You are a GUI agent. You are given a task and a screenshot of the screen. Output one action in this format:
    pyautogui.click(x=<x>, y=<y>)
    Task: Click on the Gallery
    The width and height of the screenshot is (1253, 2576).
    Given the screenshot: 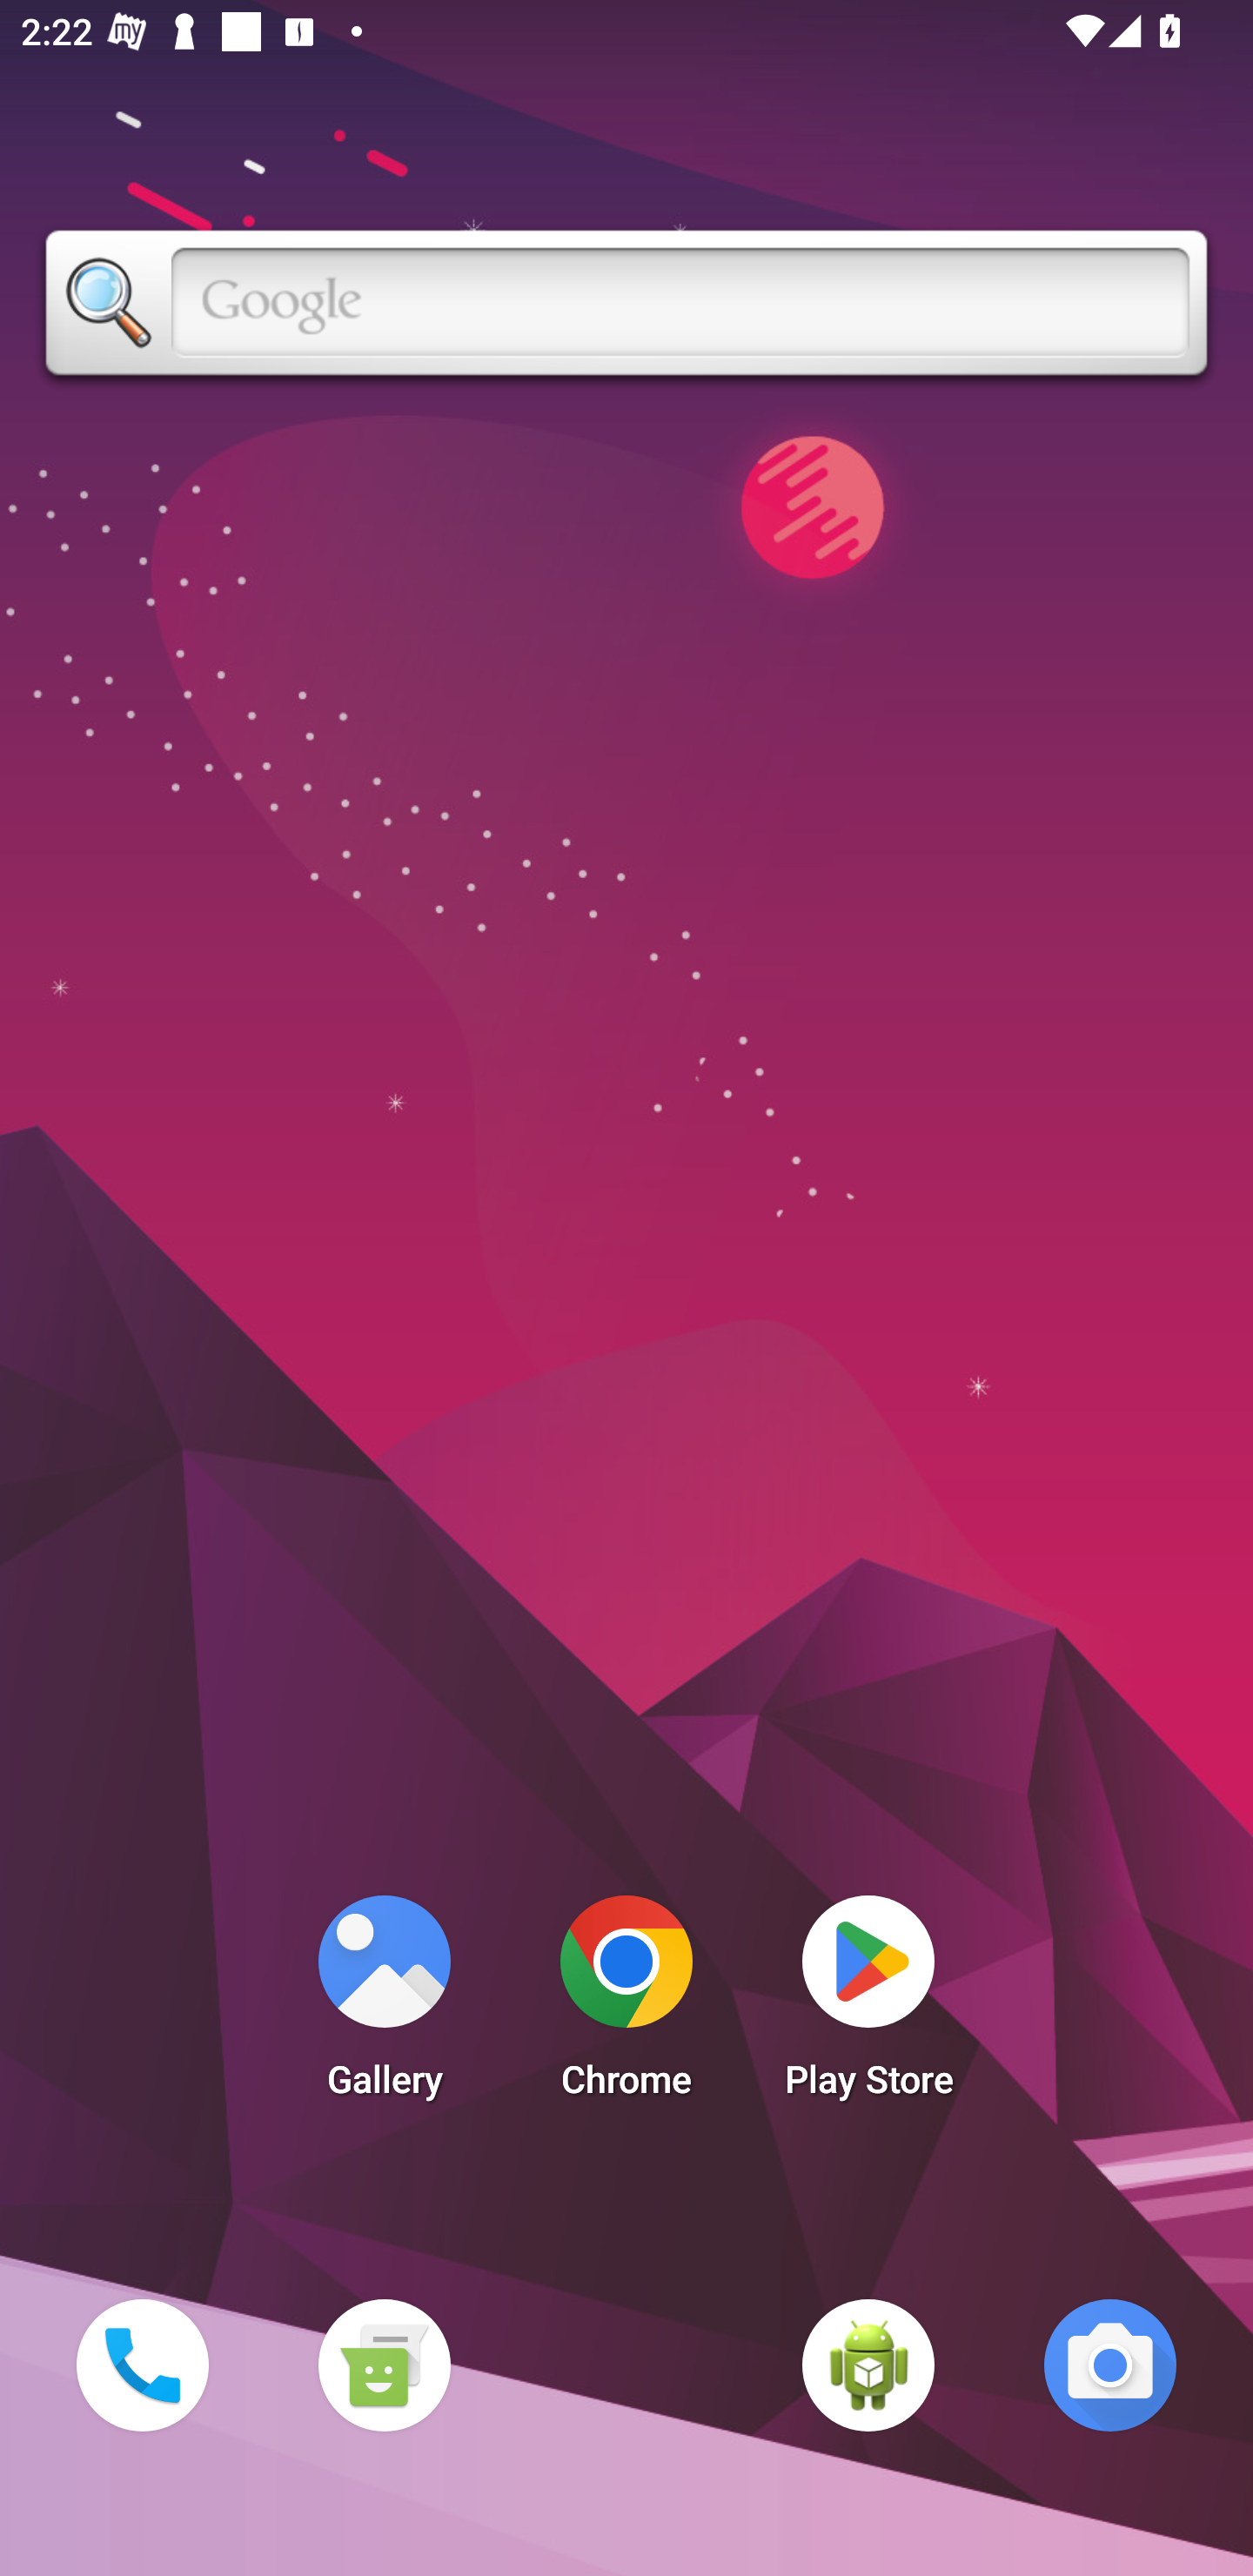 What is the action you would take?
    pyautogui.click(x=384, y=2005)
    